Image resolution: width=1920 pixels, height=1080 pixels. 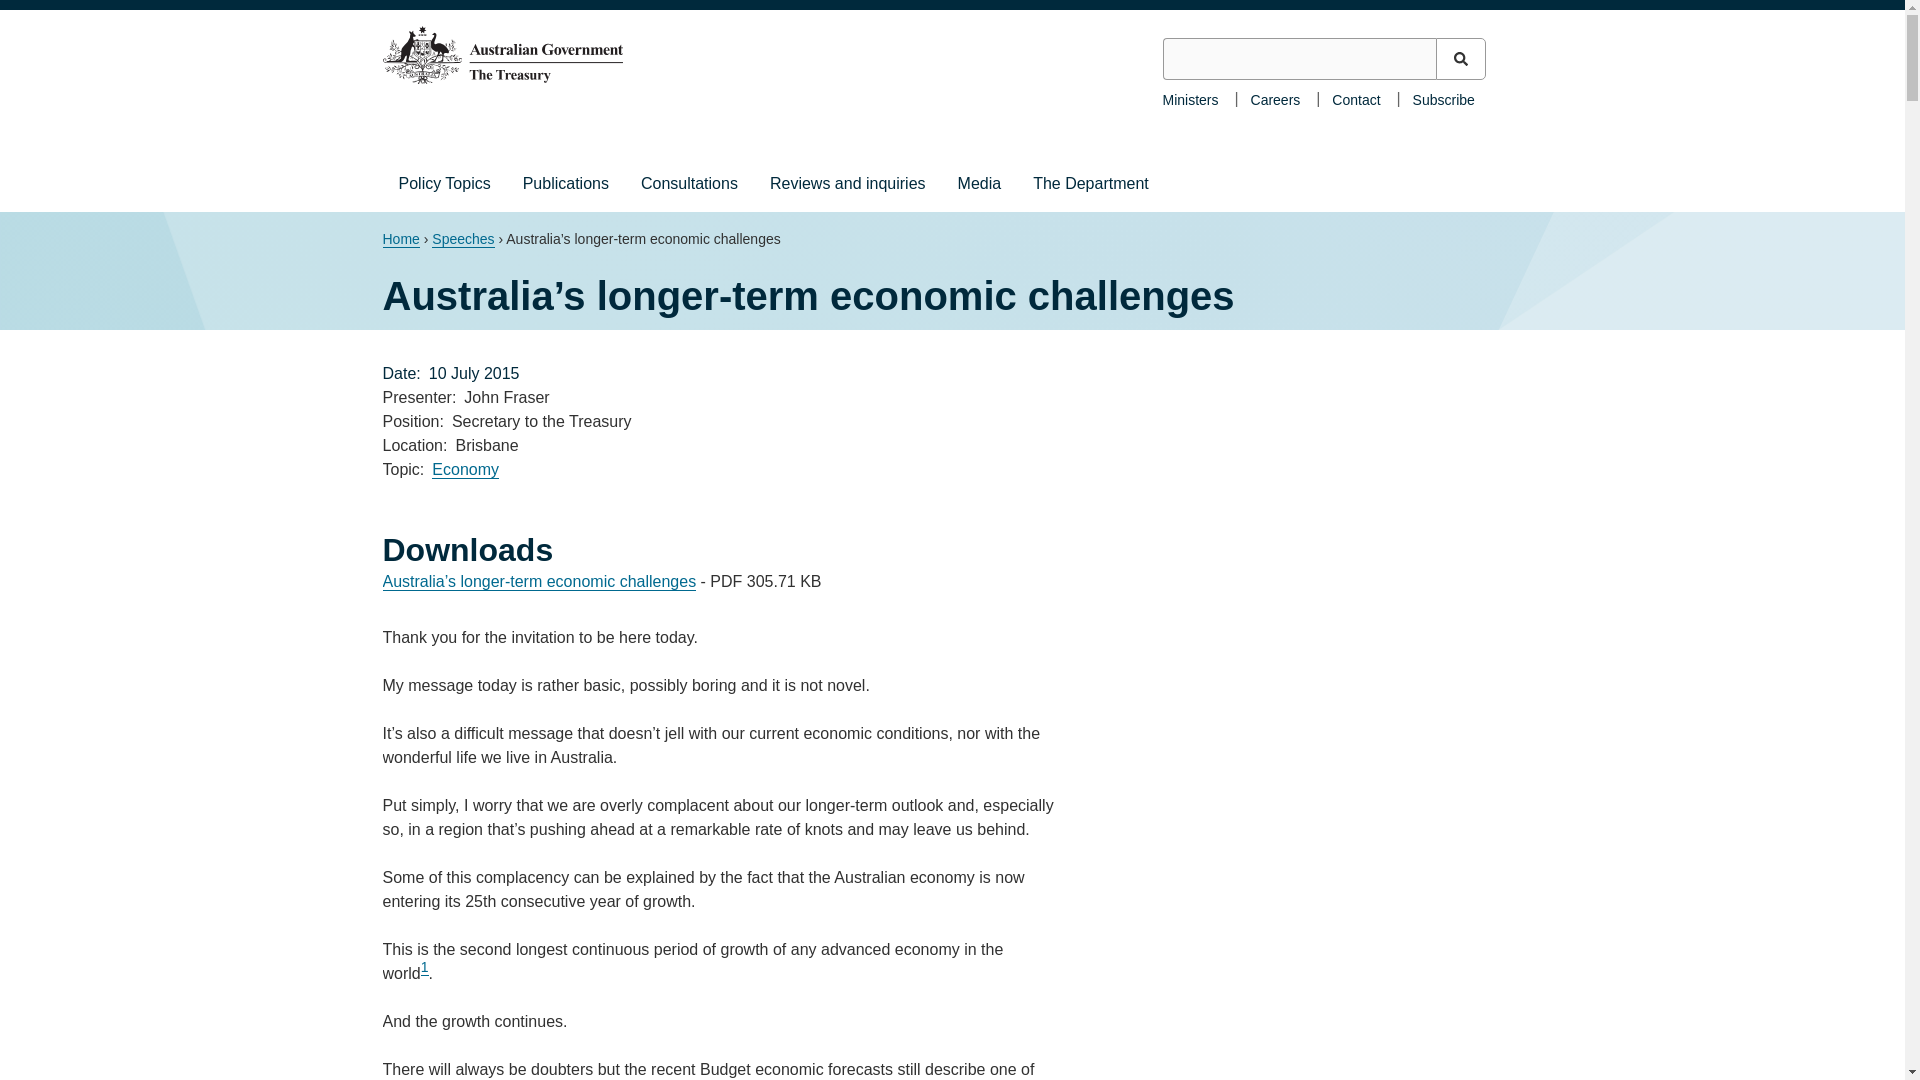 What do you see at coordinates (400, 240) in the screenshot?
I see `Home` at bounding box center [400, 240].